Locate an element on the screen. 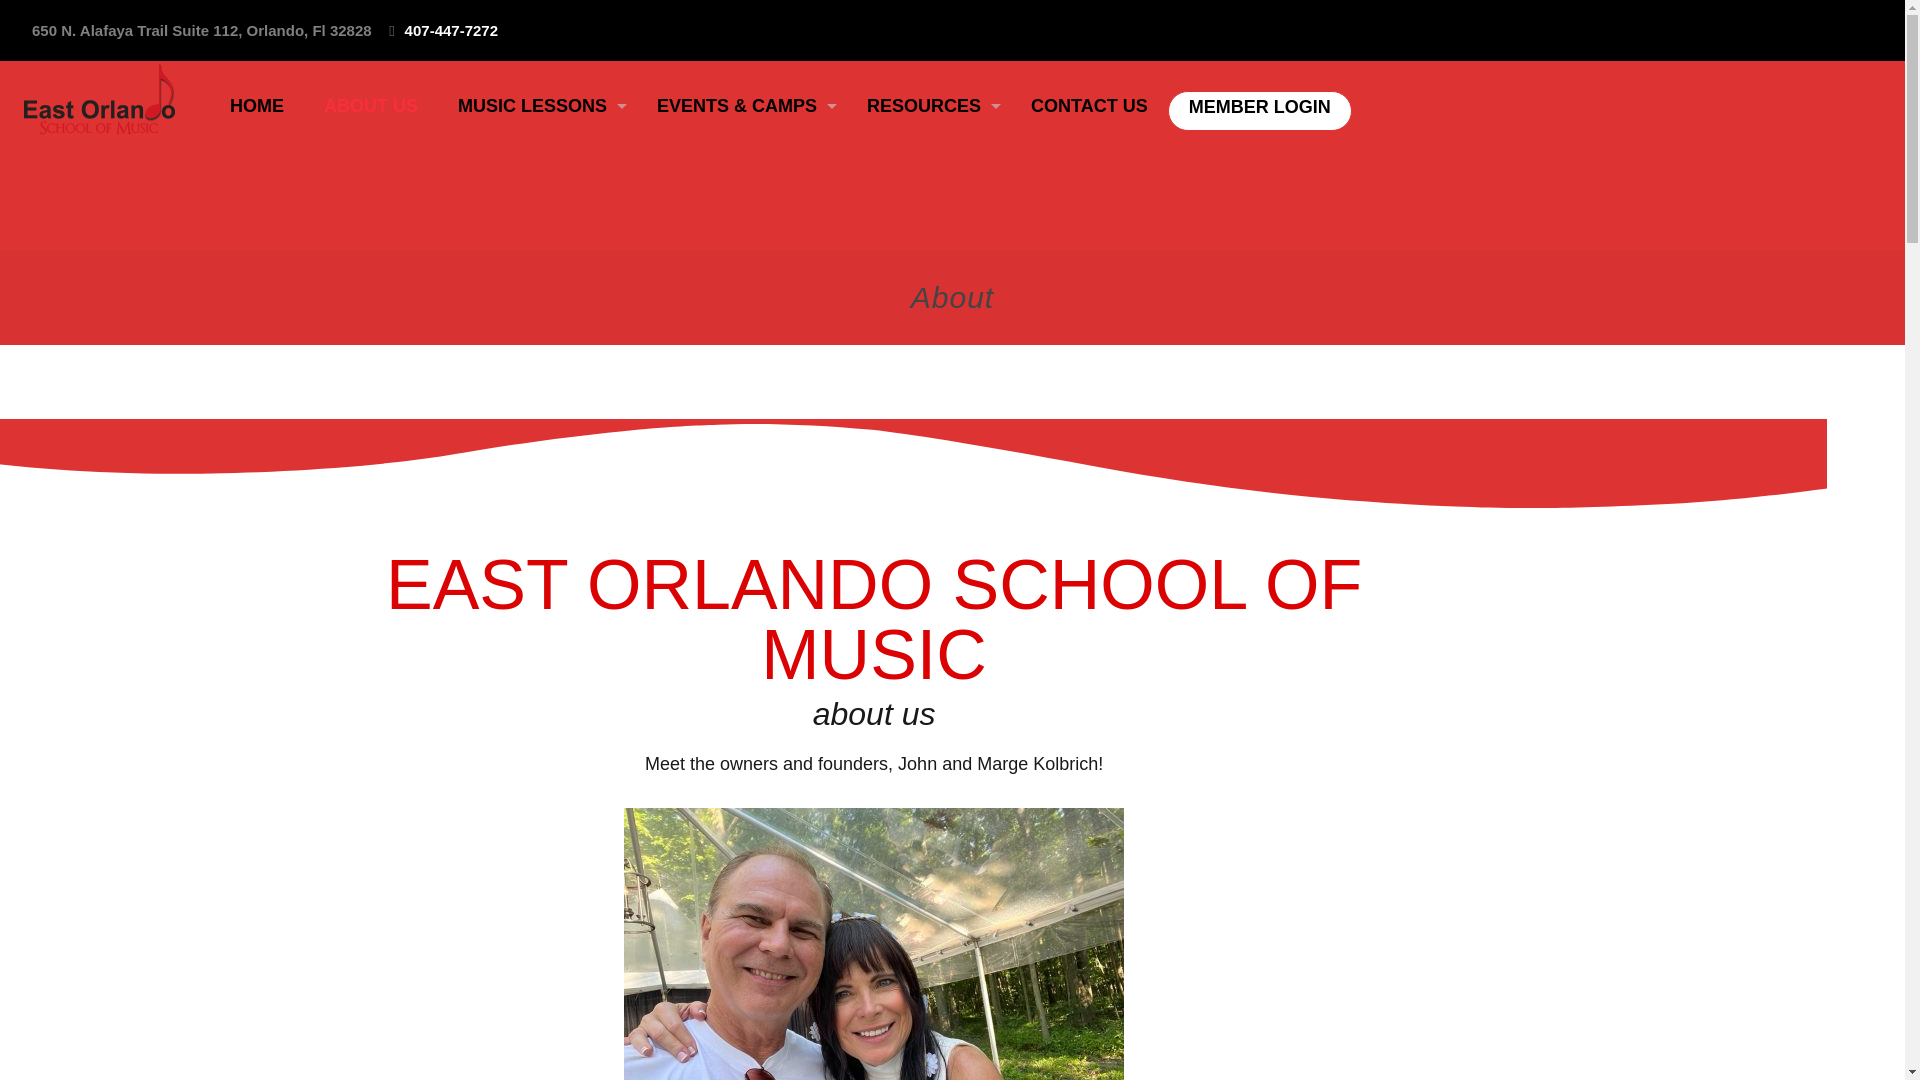  MUSIC LESSONS is located at coordinates (537, 106).